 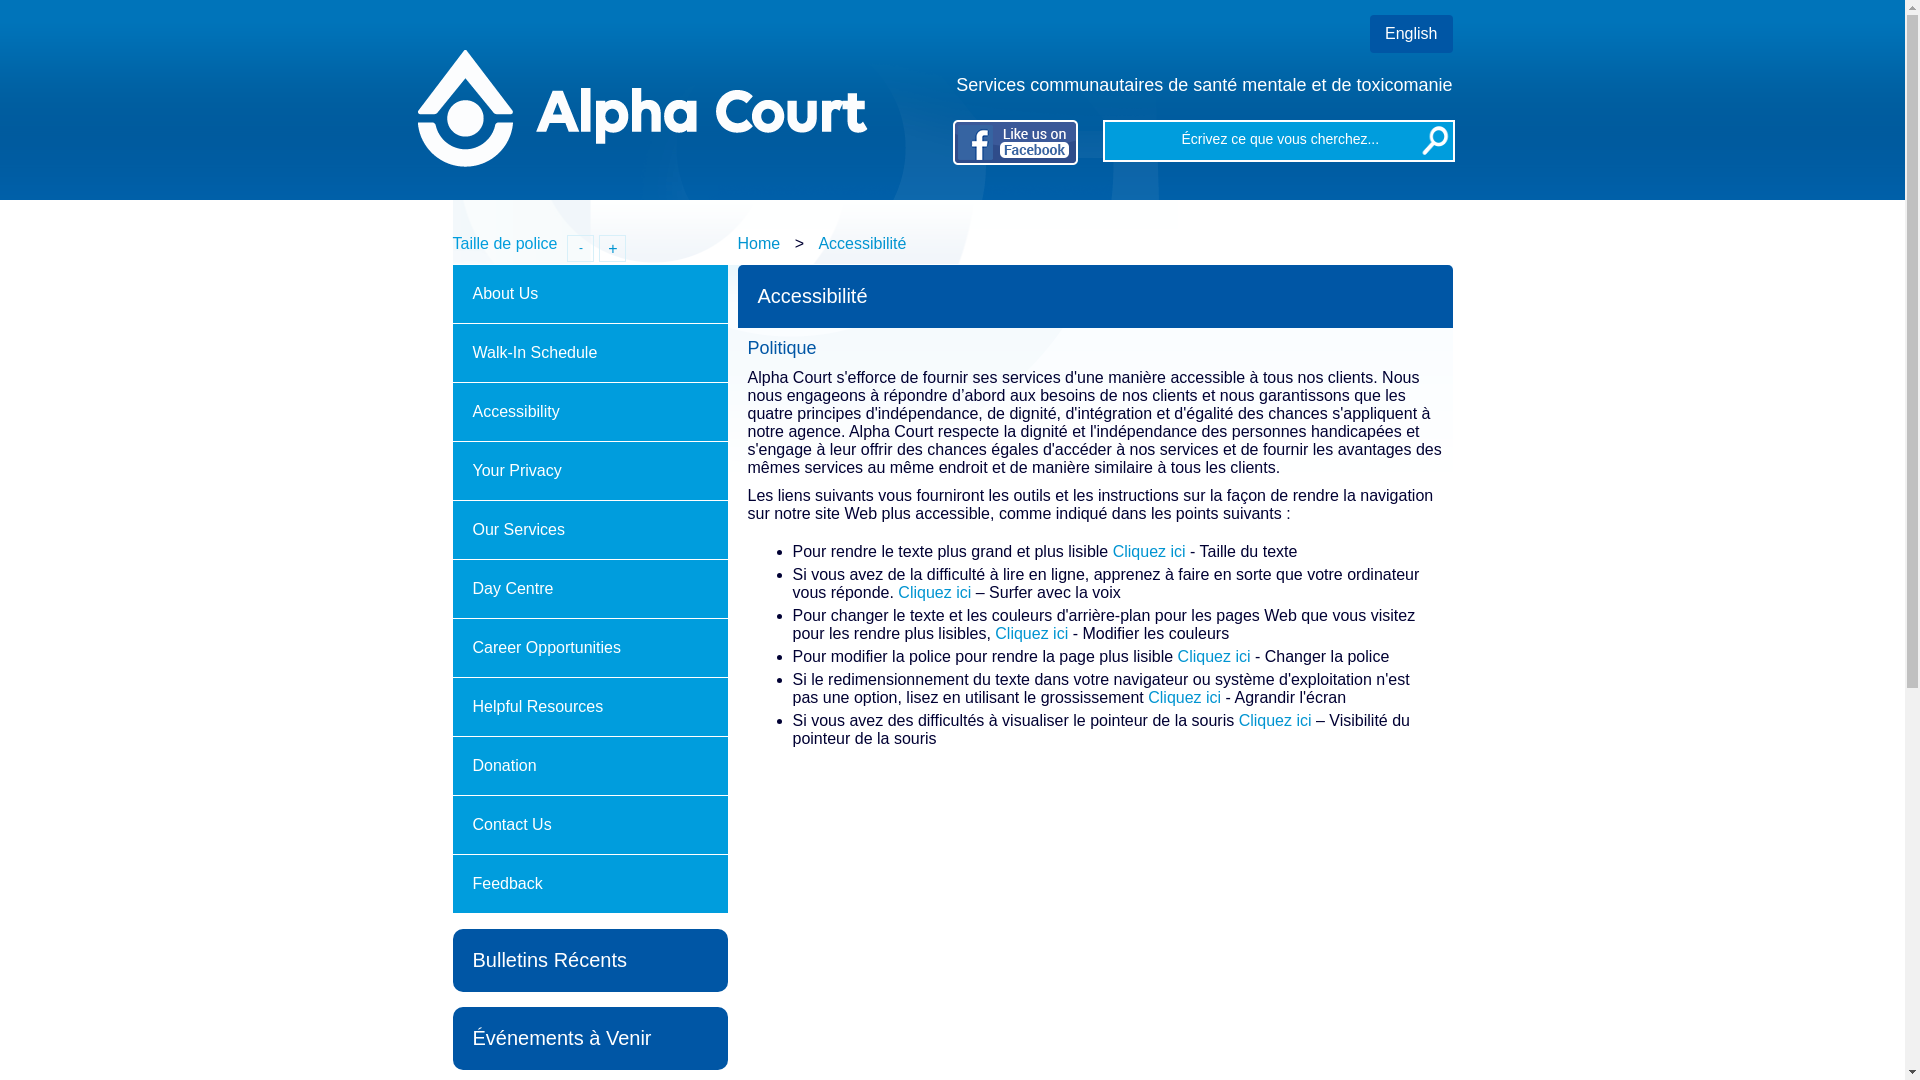 I want to click on Cliquez ici, so click(x=934, y=592).